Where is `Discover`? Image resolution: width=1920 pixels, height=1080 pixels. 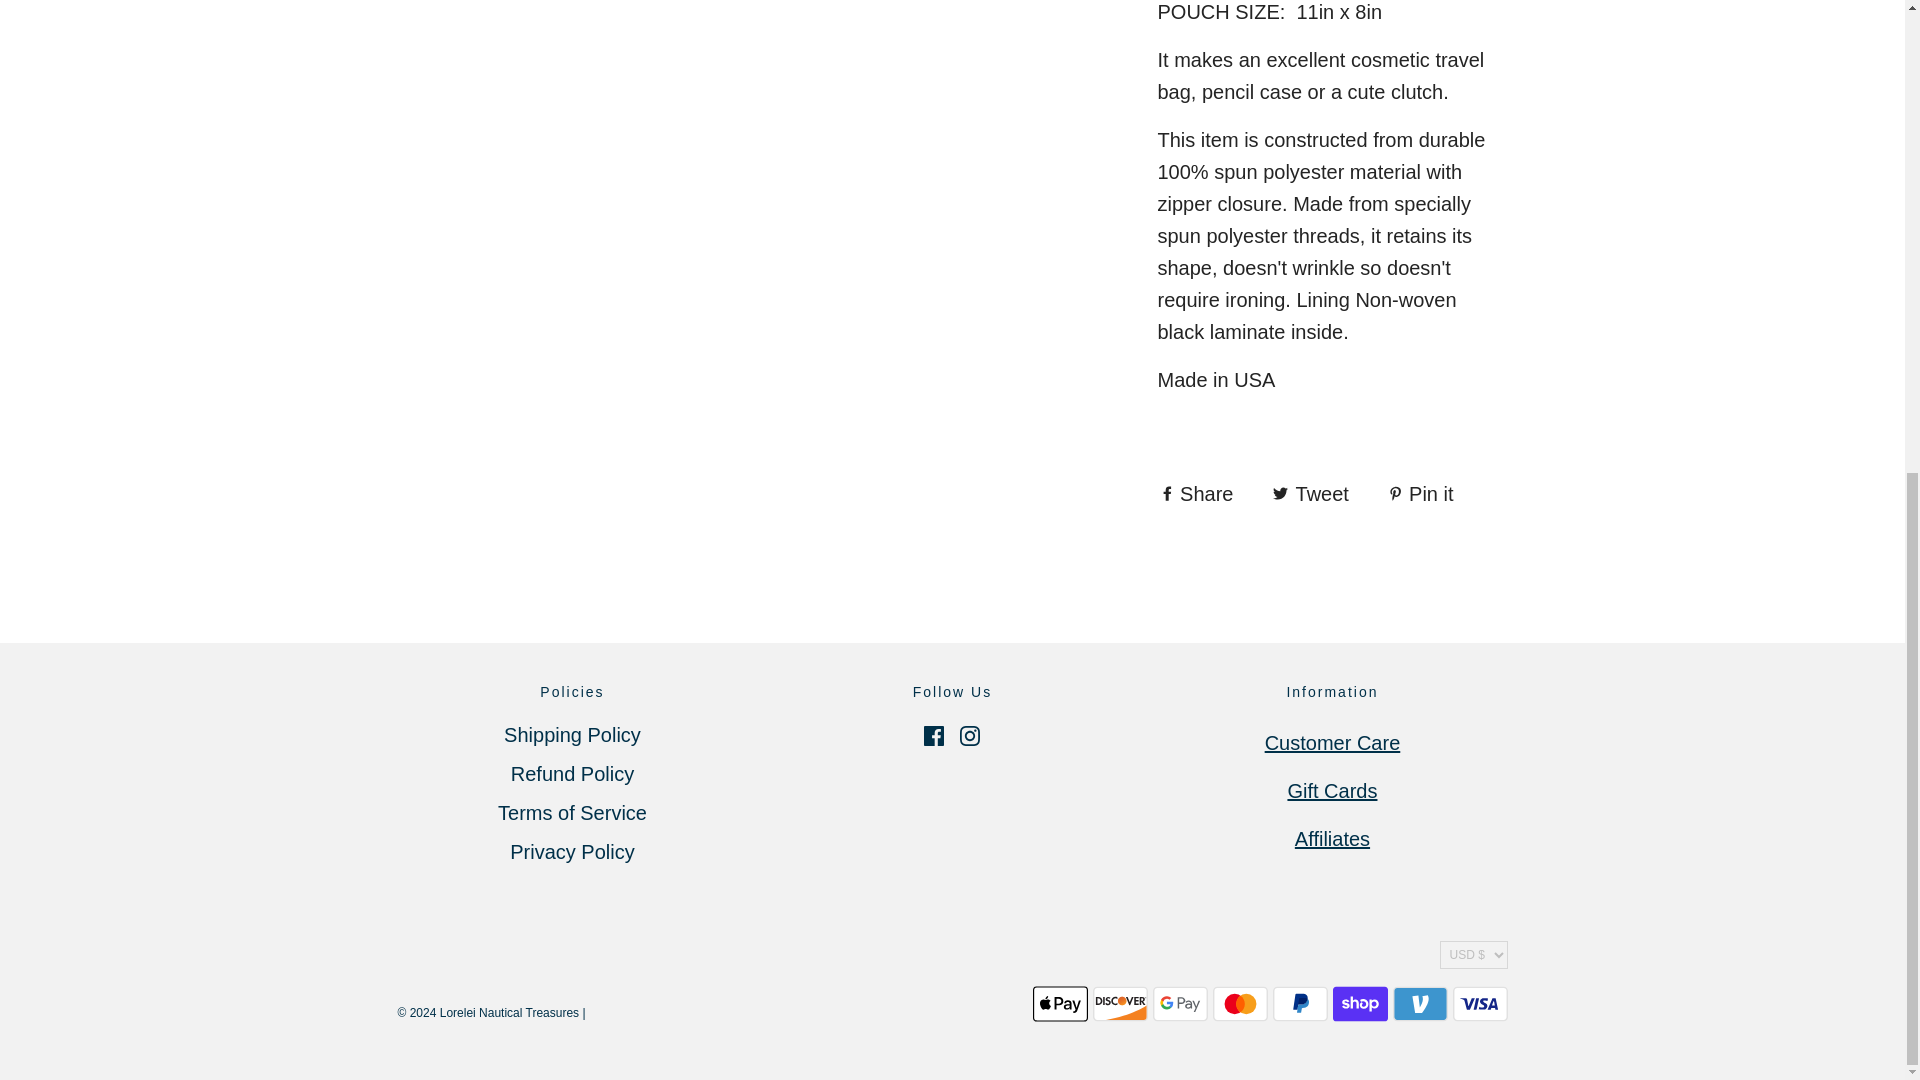 Discover is located at coordinates (1119, 1002).